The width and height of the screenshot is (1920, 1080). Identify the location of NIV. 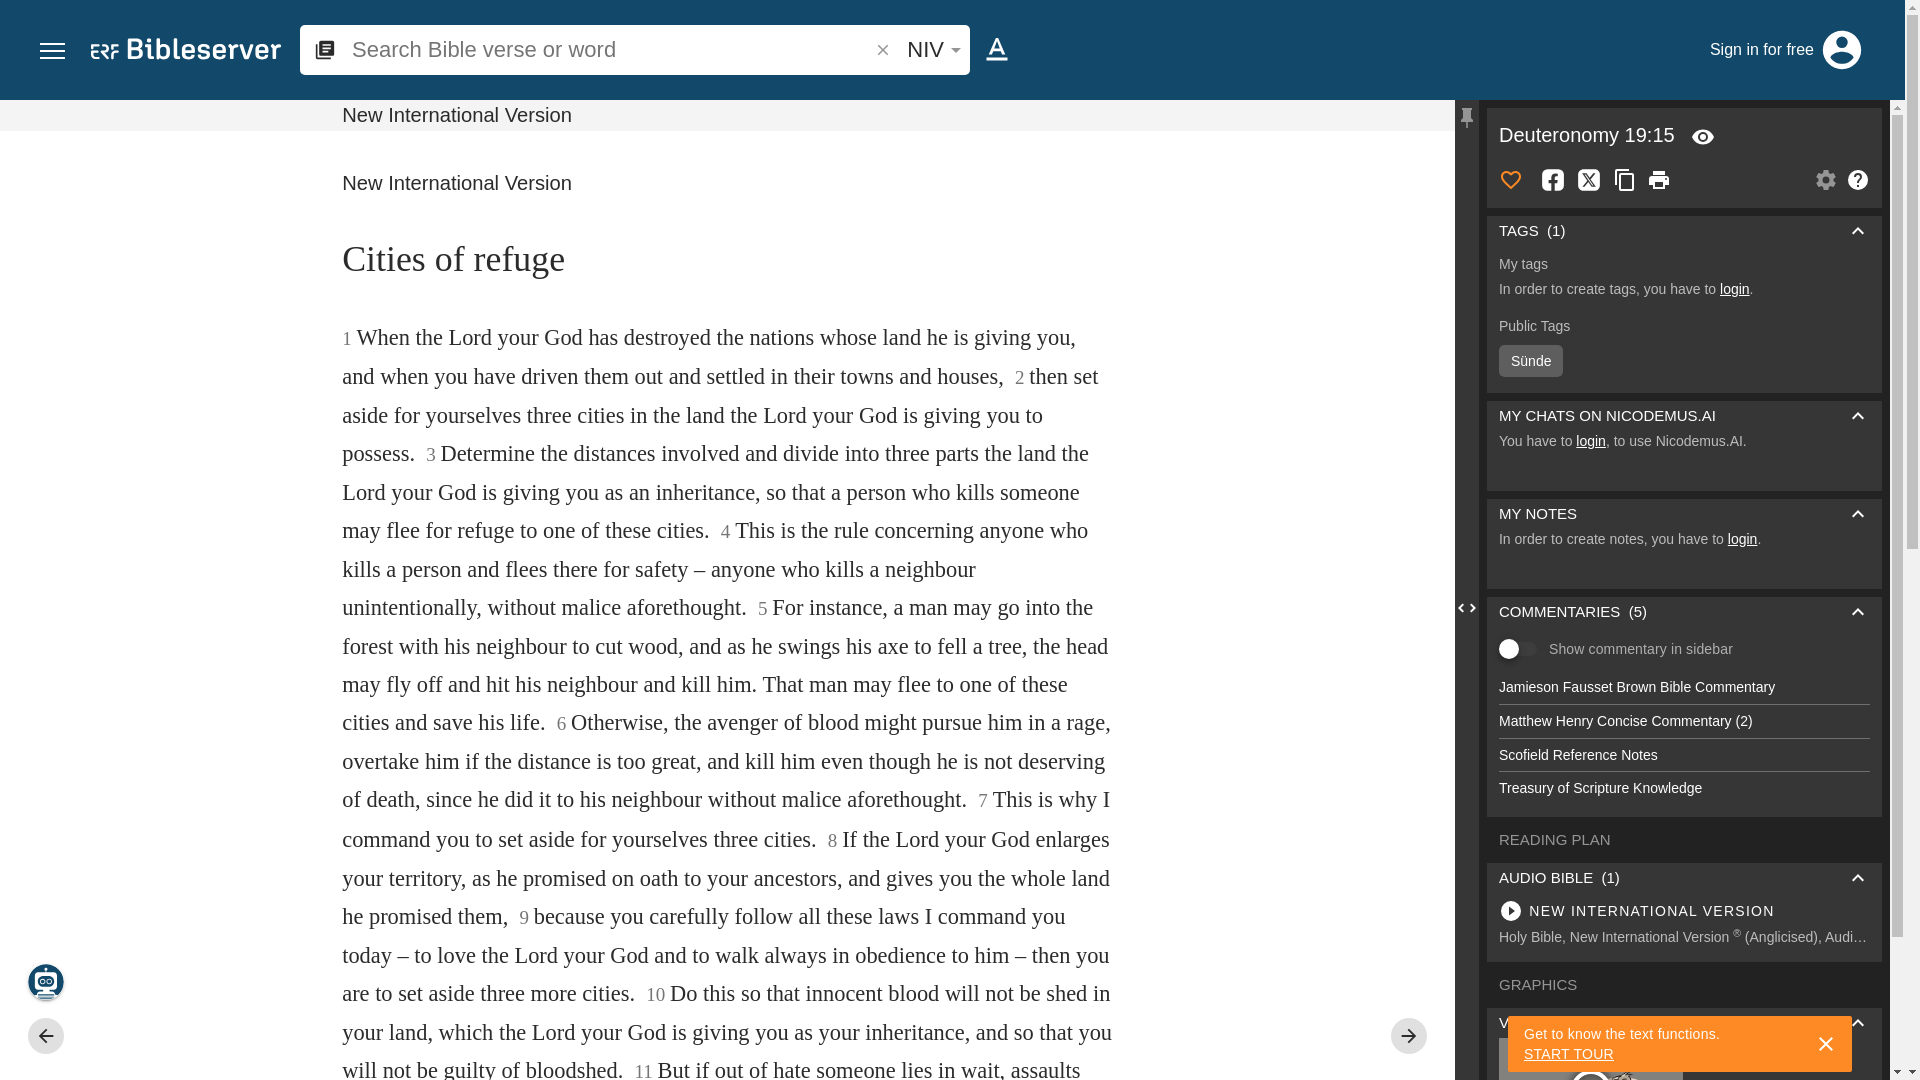
(930, 49).